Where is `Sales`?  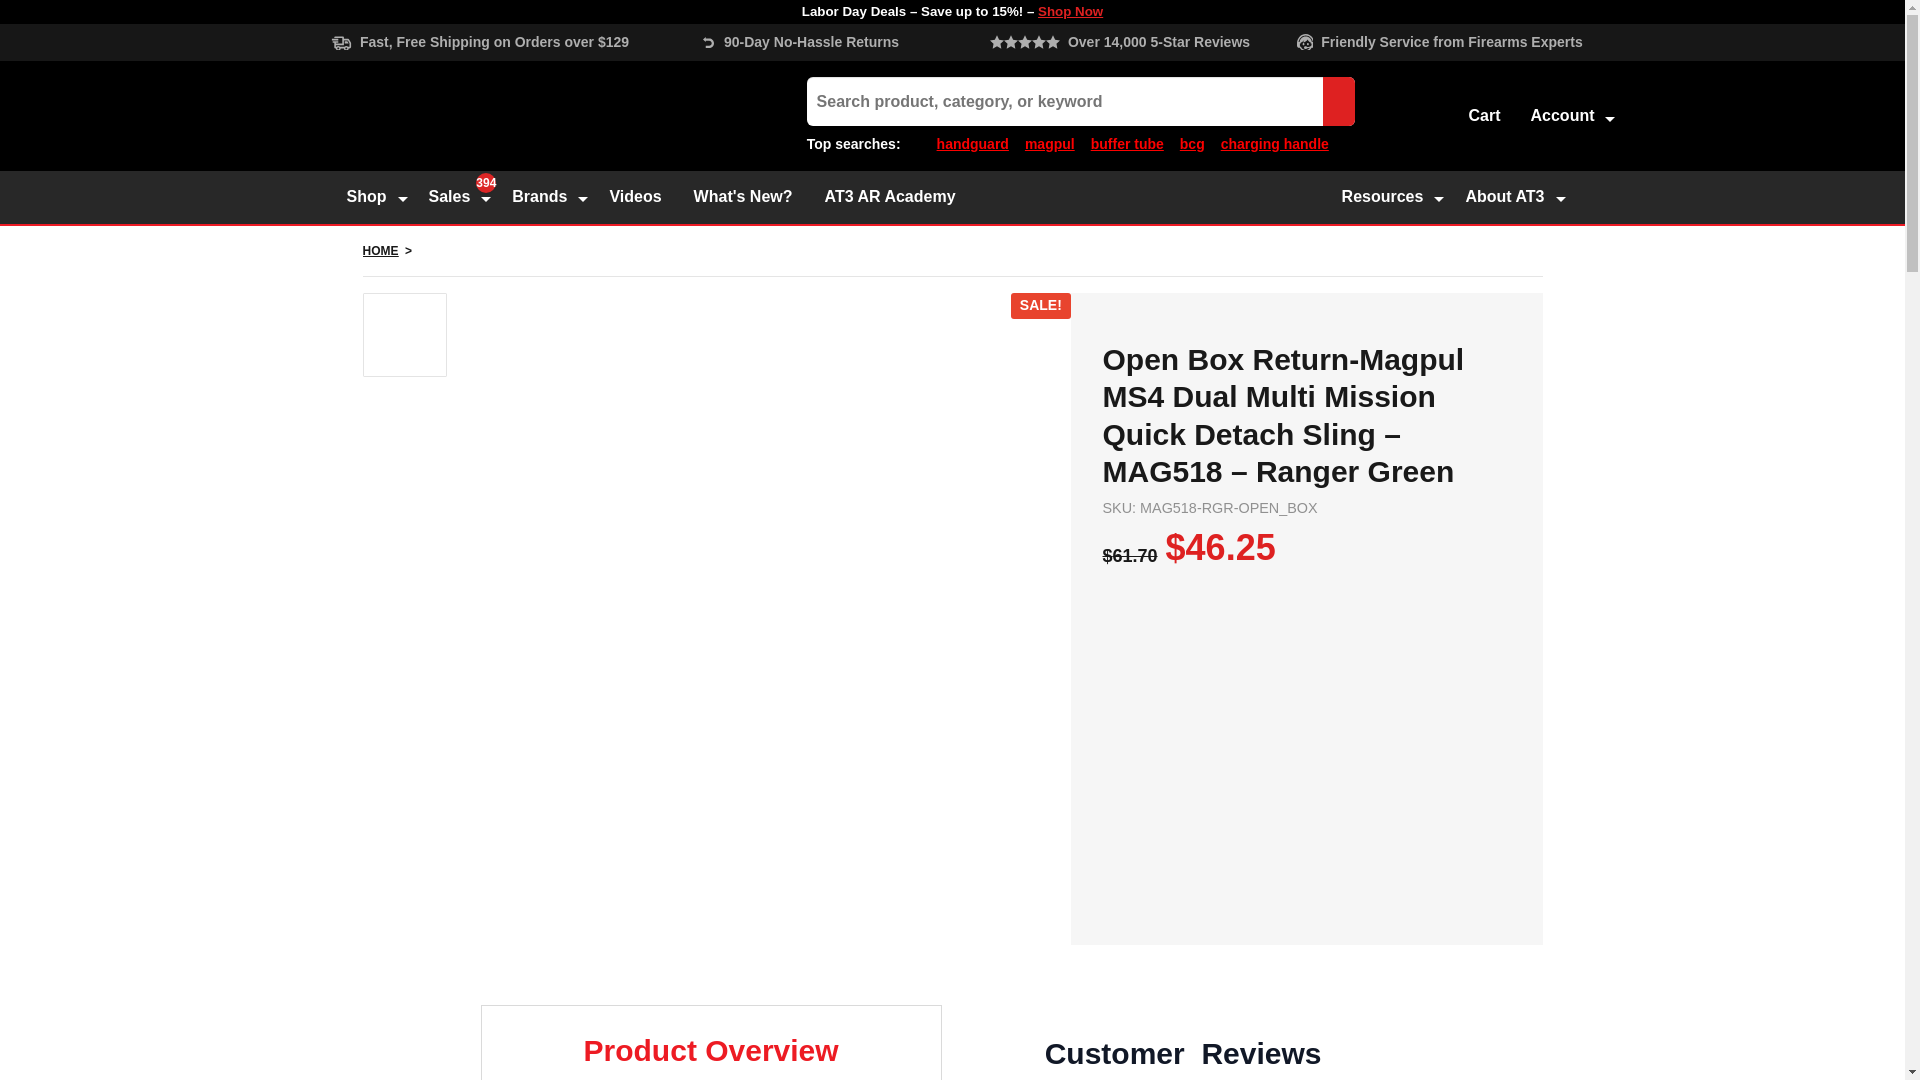
Sales is located at coordinates (456, 196).